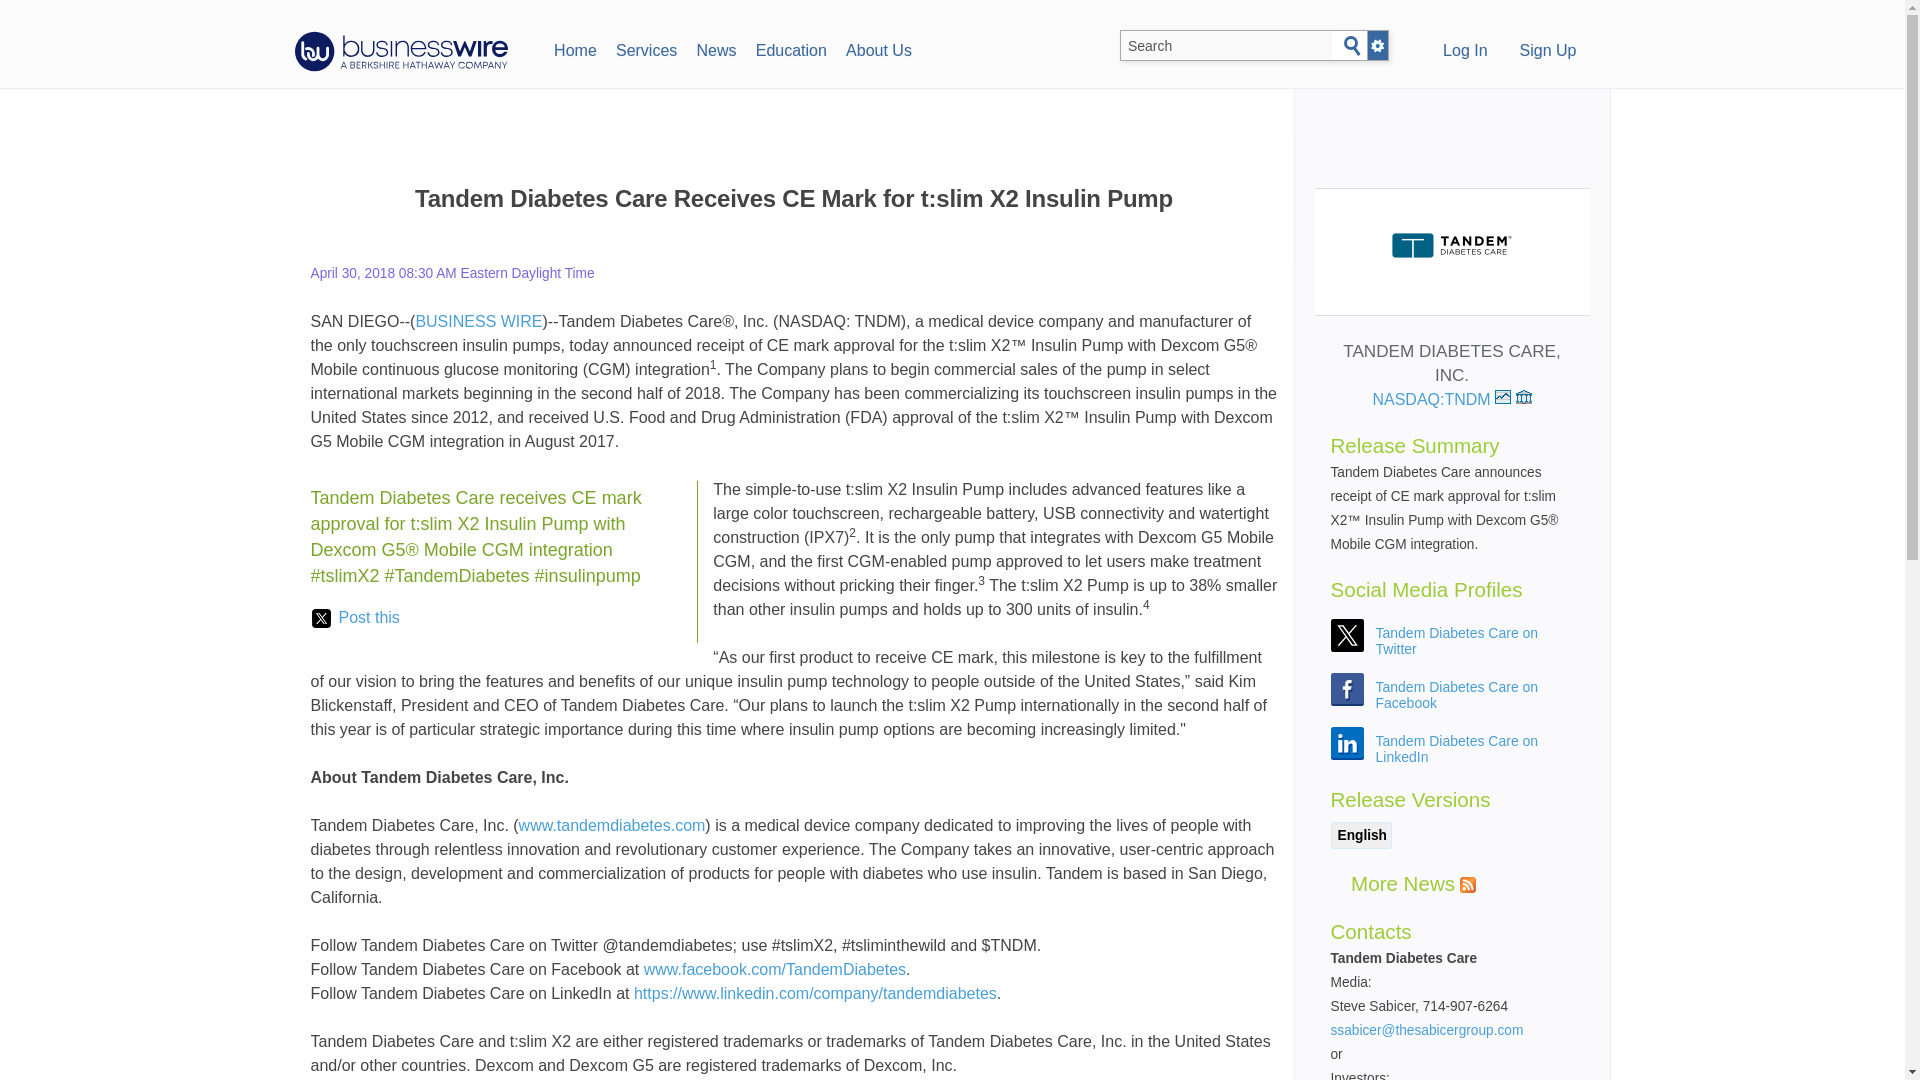  I want to click on View SEC Filings, so click(1524, 396).